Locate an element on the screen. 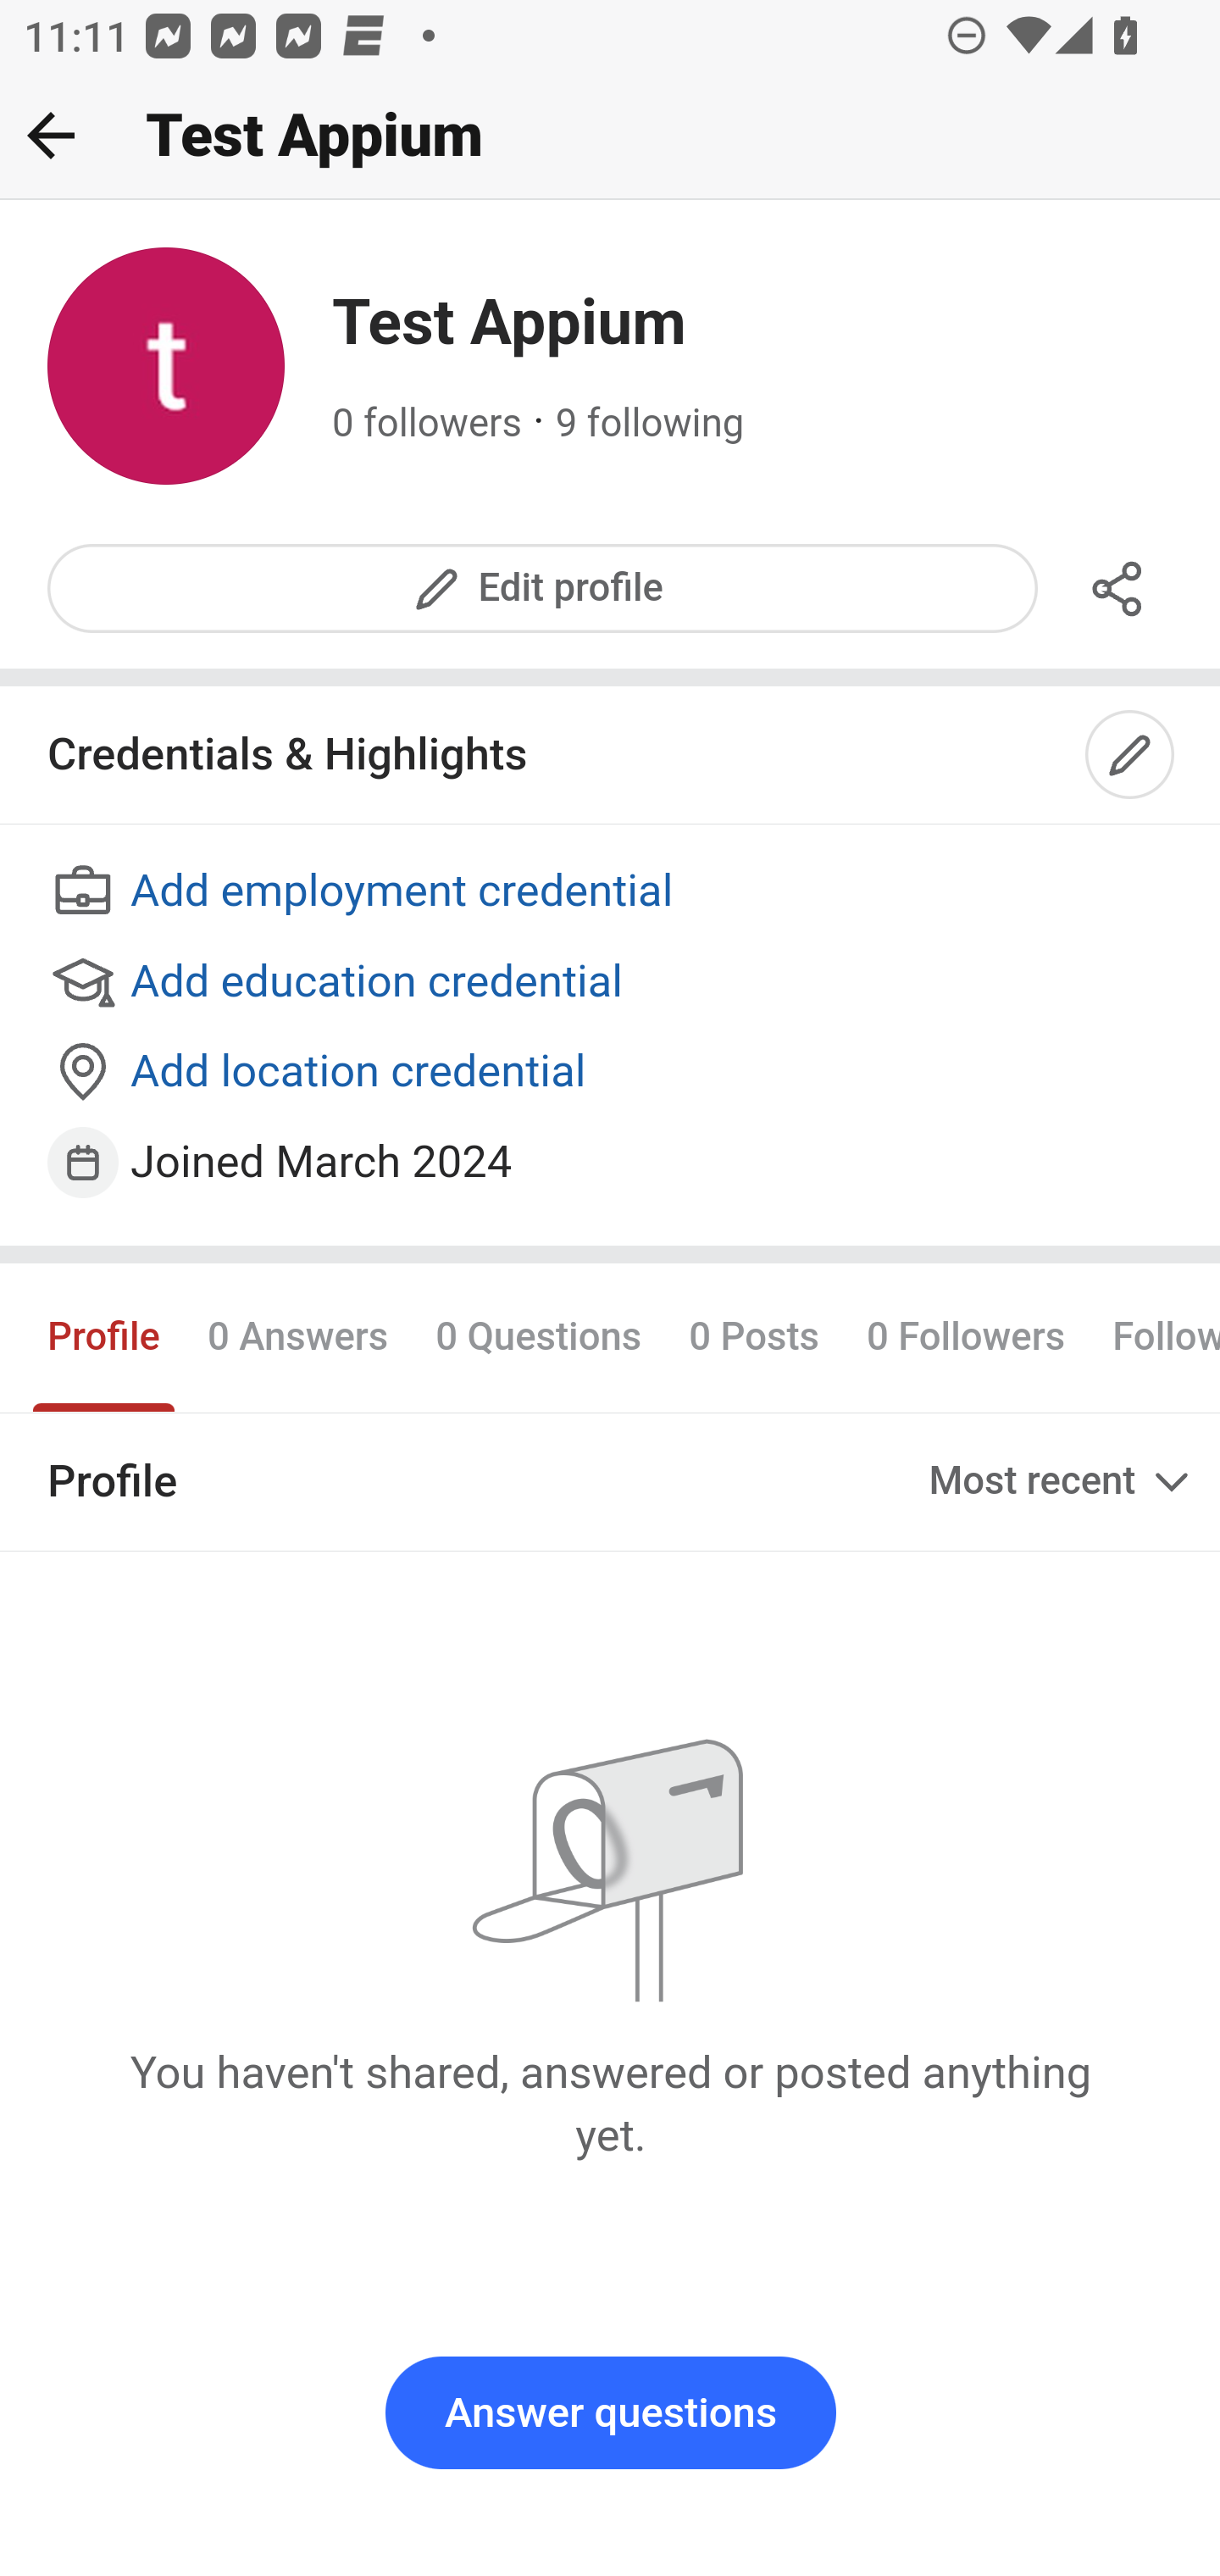 The width and height of the screenshot is (1220, 2576). Add location credential is located at coordinates (612, 1074).